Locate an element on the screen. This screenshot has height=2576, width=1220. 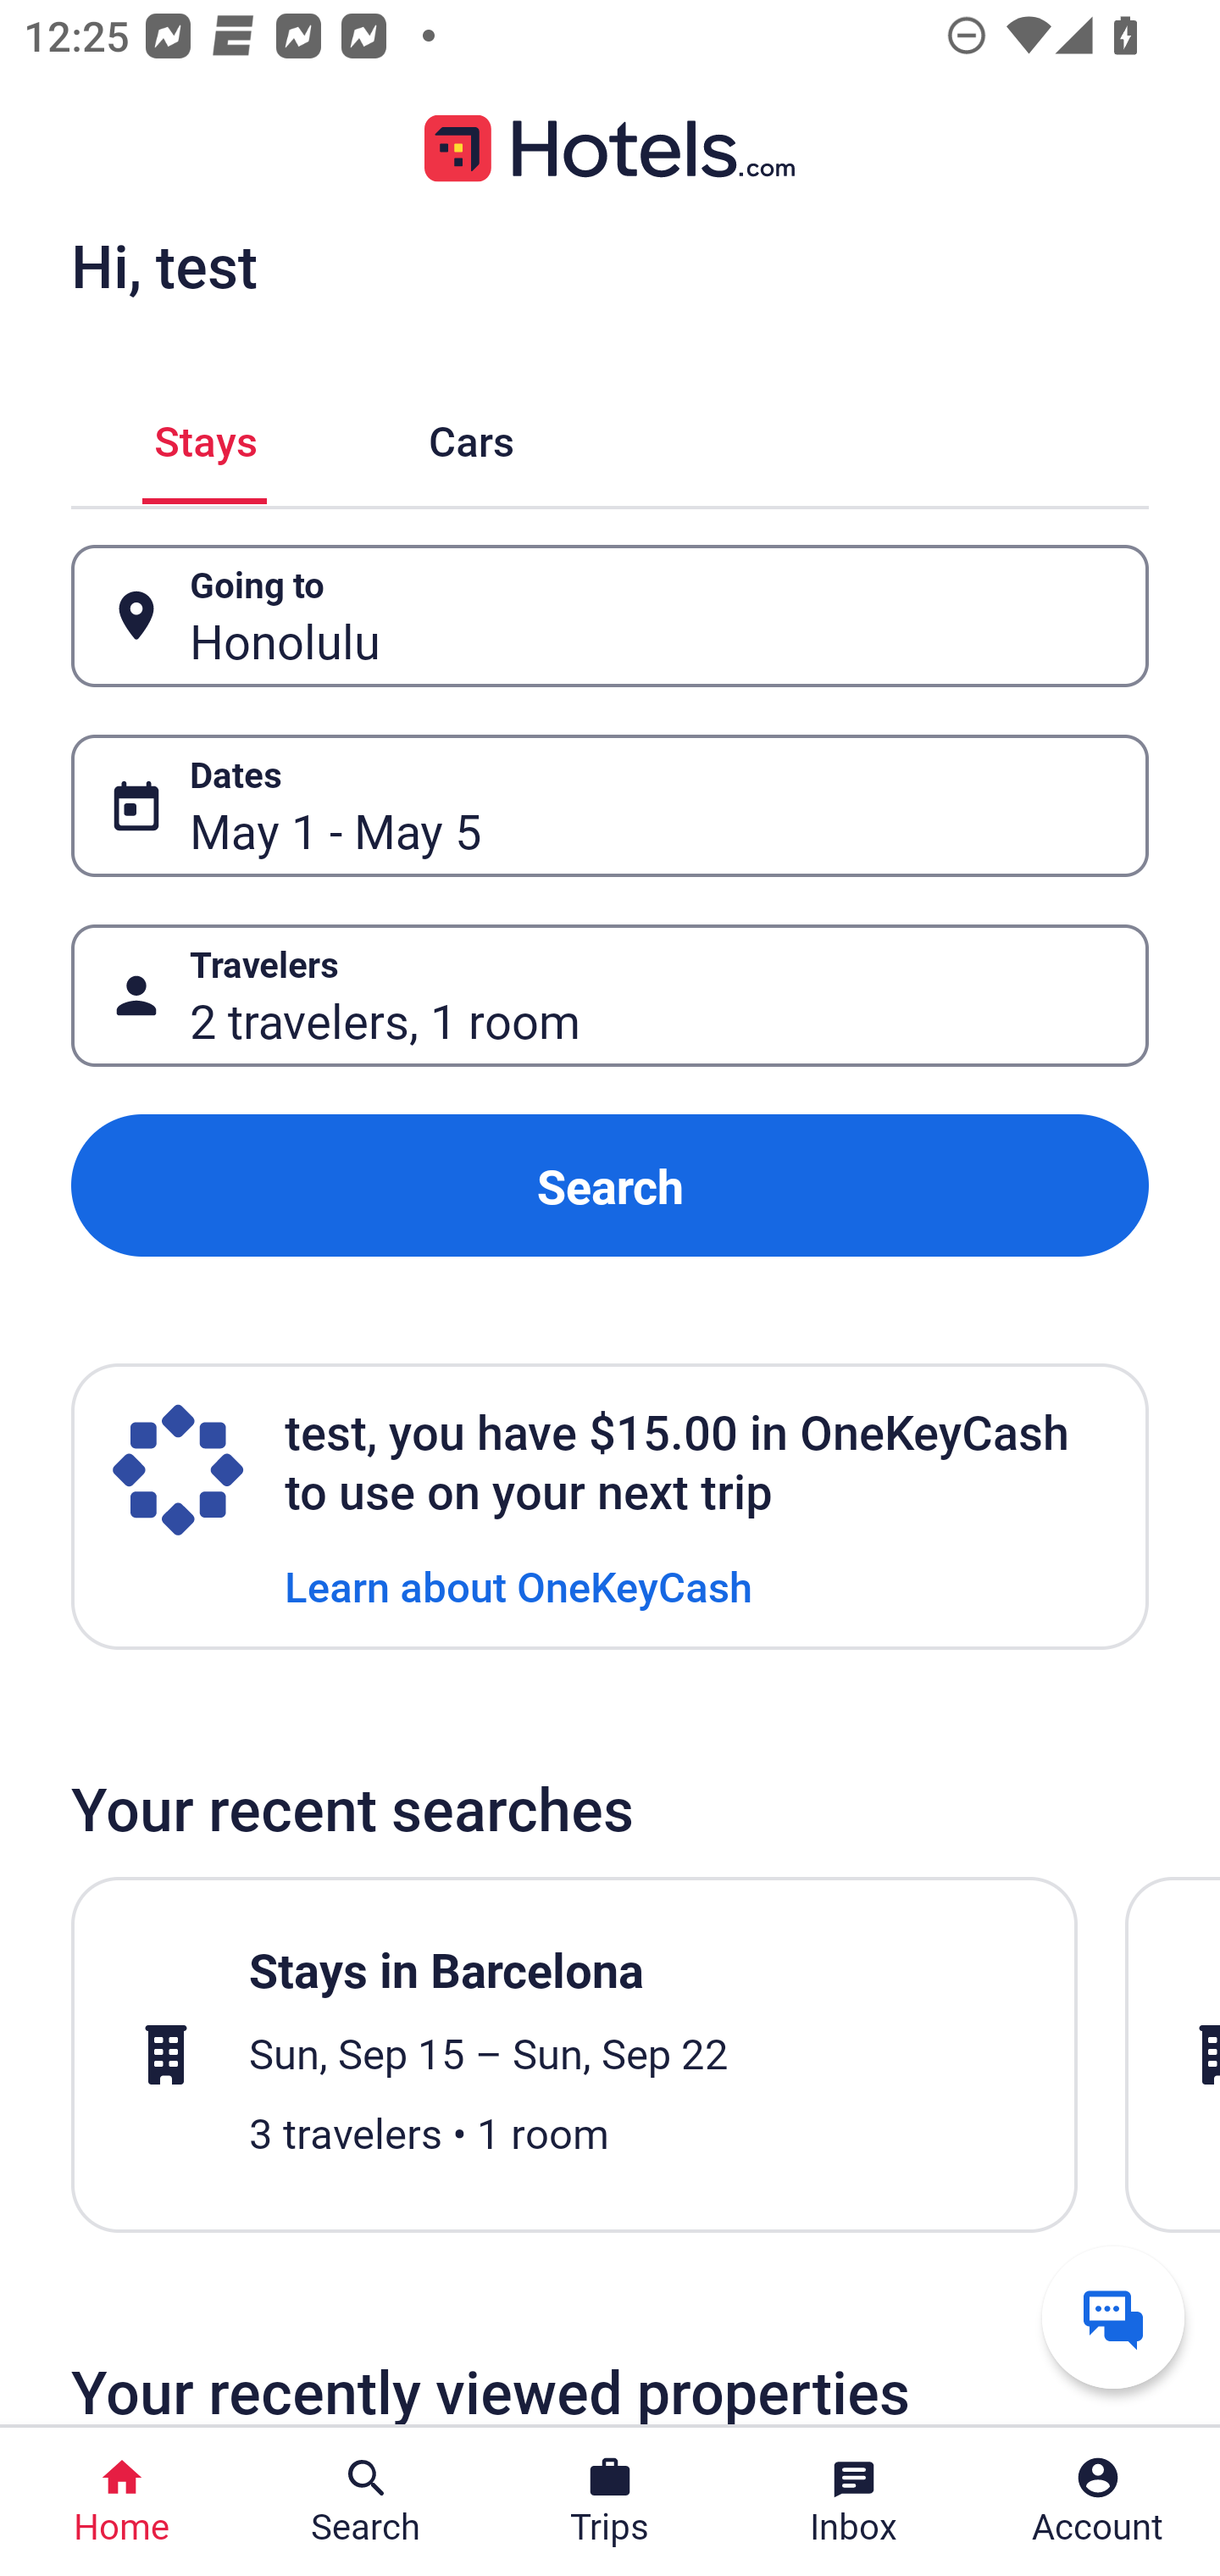
Going to Button Honolulu is located at coordinates (610, 617).